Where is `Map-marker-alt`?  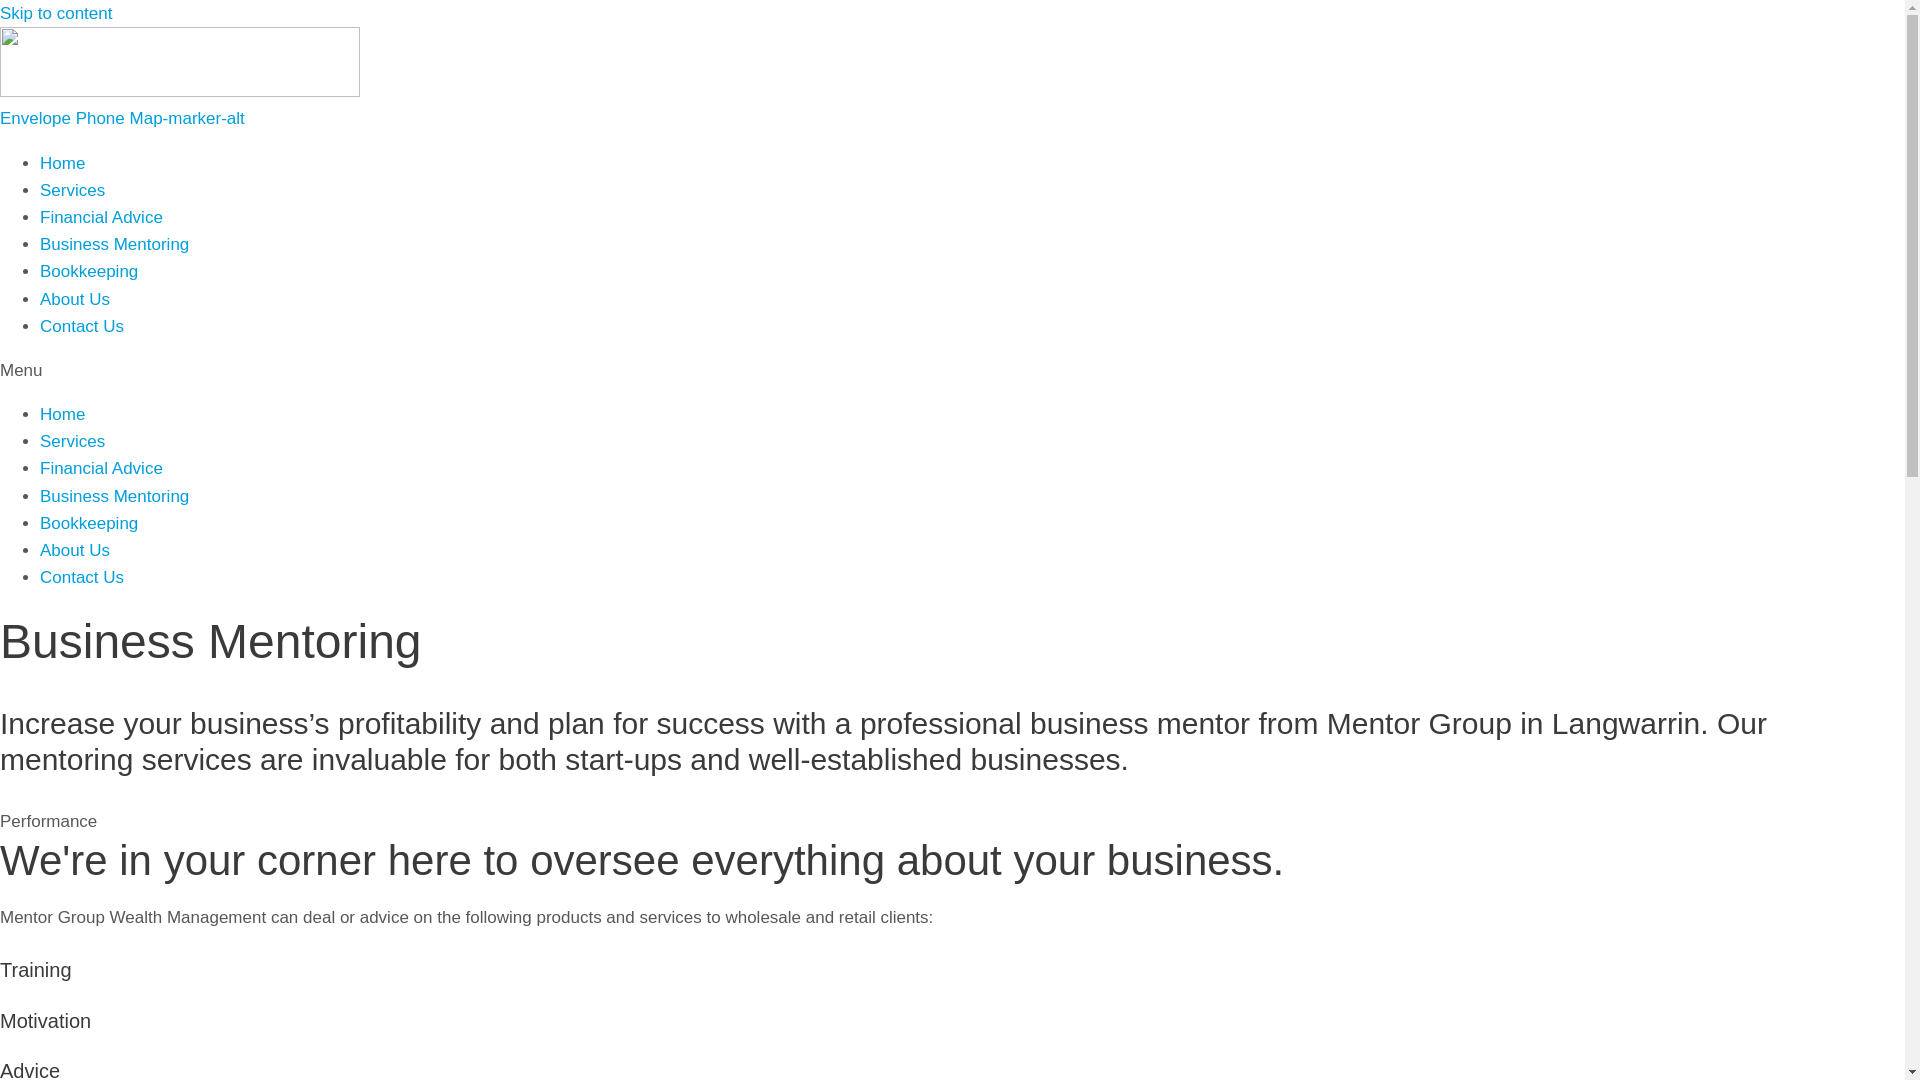 Map-marker-alt is located at coordinates (187, 118).